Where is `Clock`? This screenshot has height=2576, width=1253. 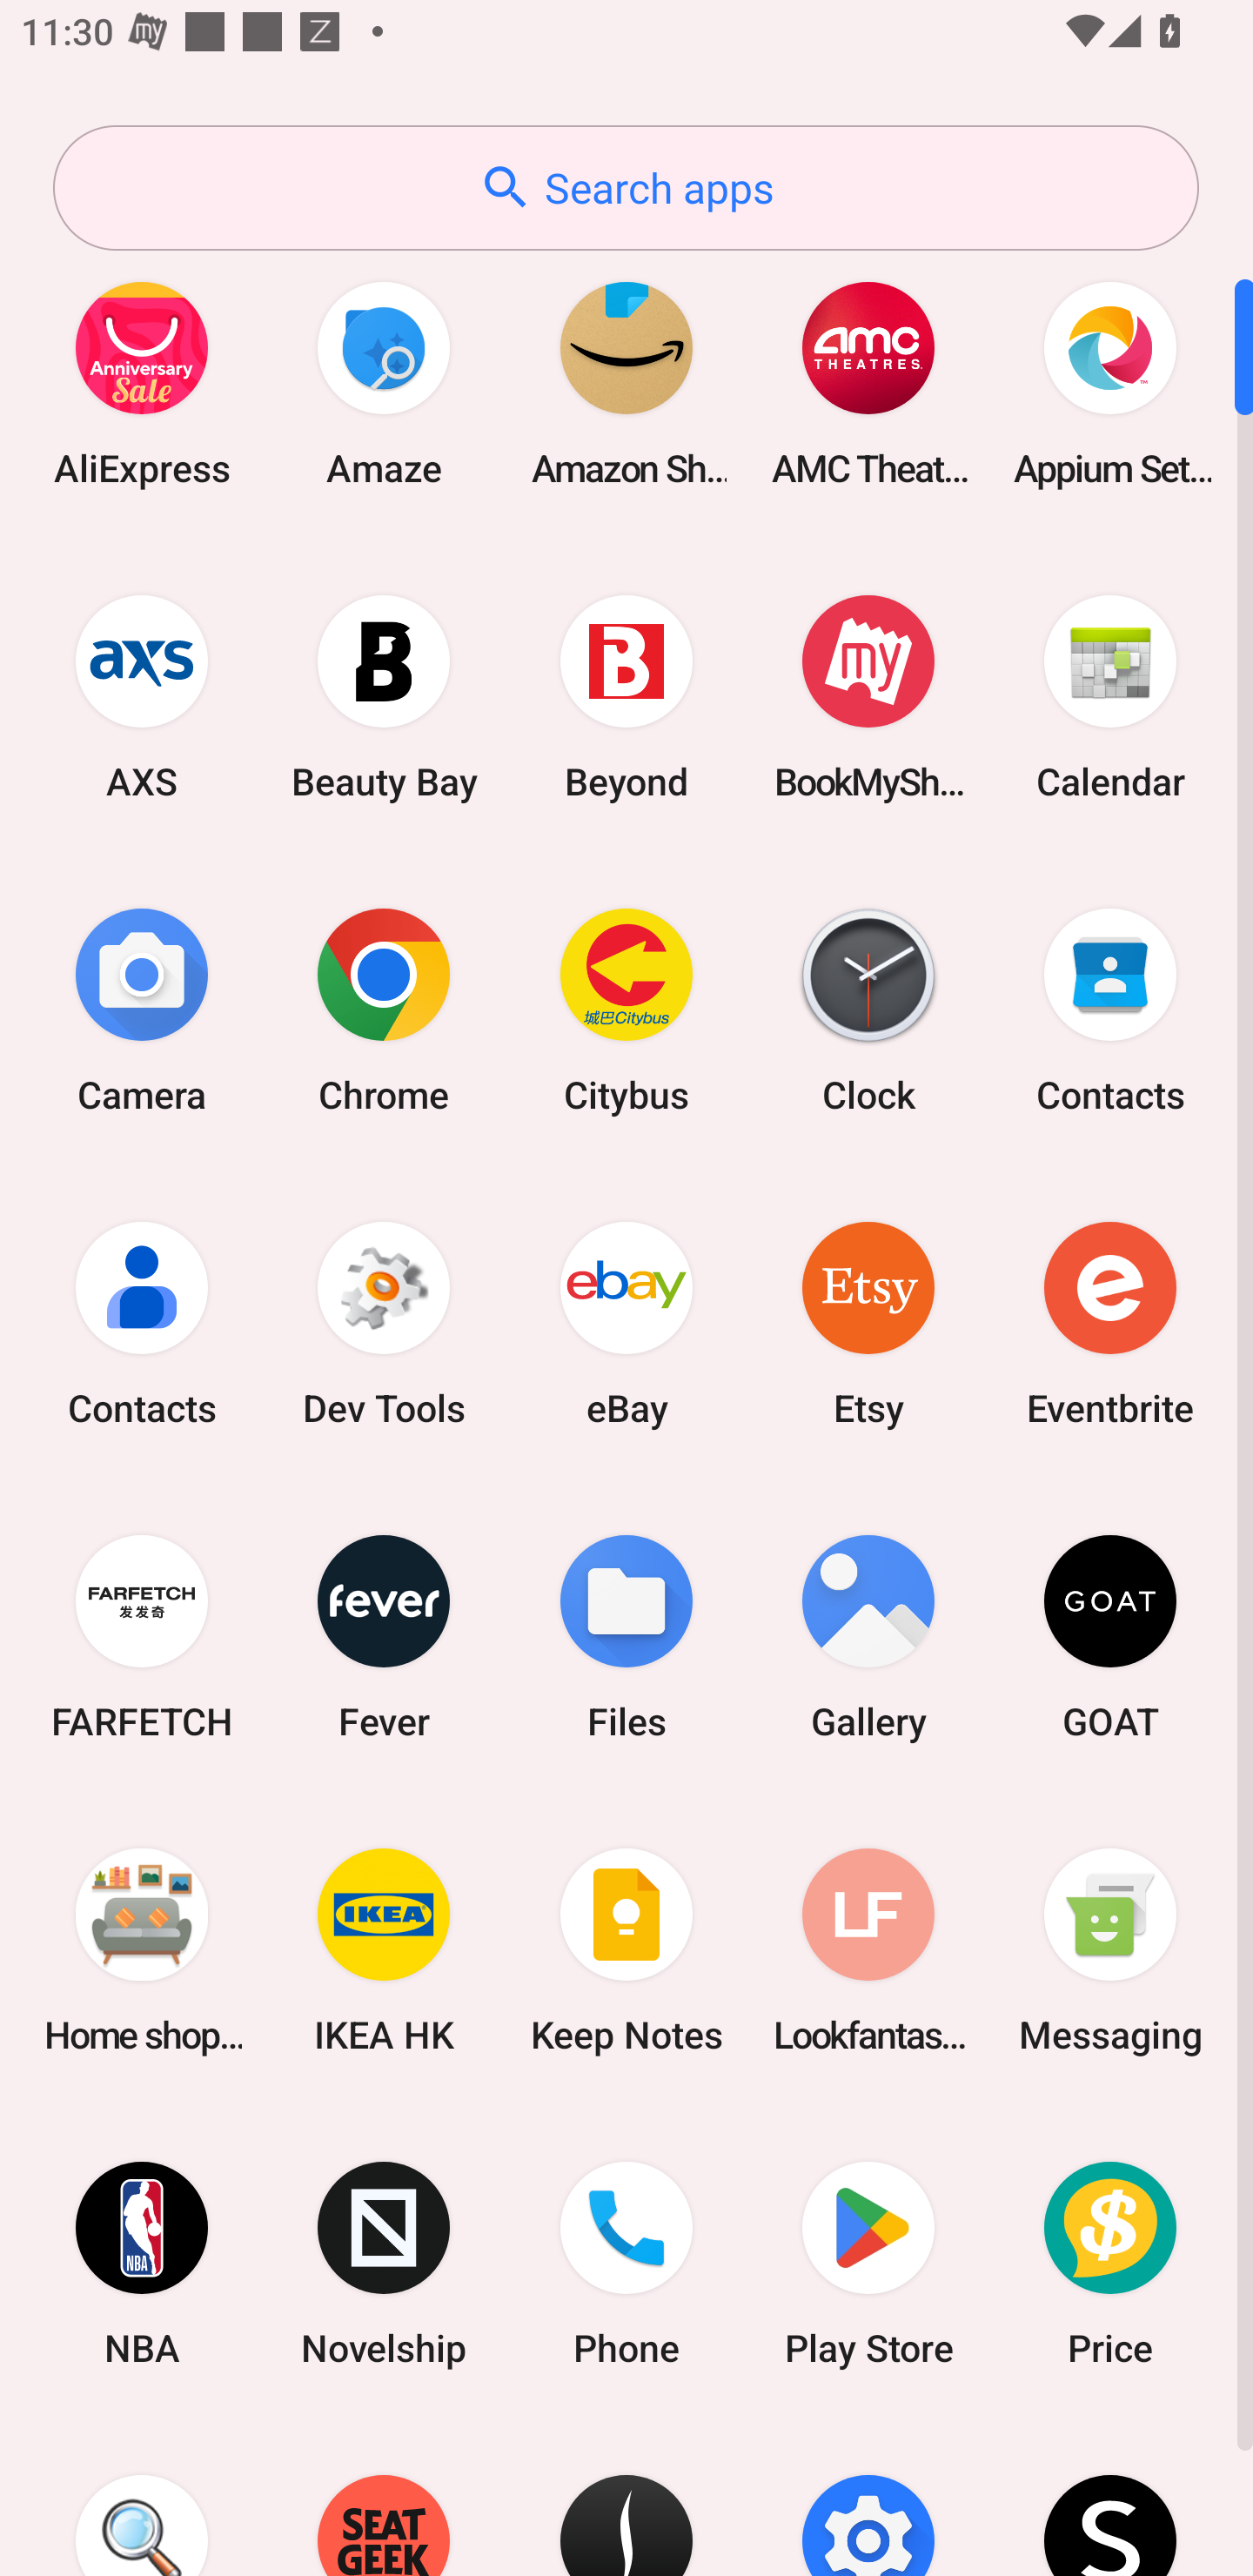
Clock is located at coordinates (868, 1010).